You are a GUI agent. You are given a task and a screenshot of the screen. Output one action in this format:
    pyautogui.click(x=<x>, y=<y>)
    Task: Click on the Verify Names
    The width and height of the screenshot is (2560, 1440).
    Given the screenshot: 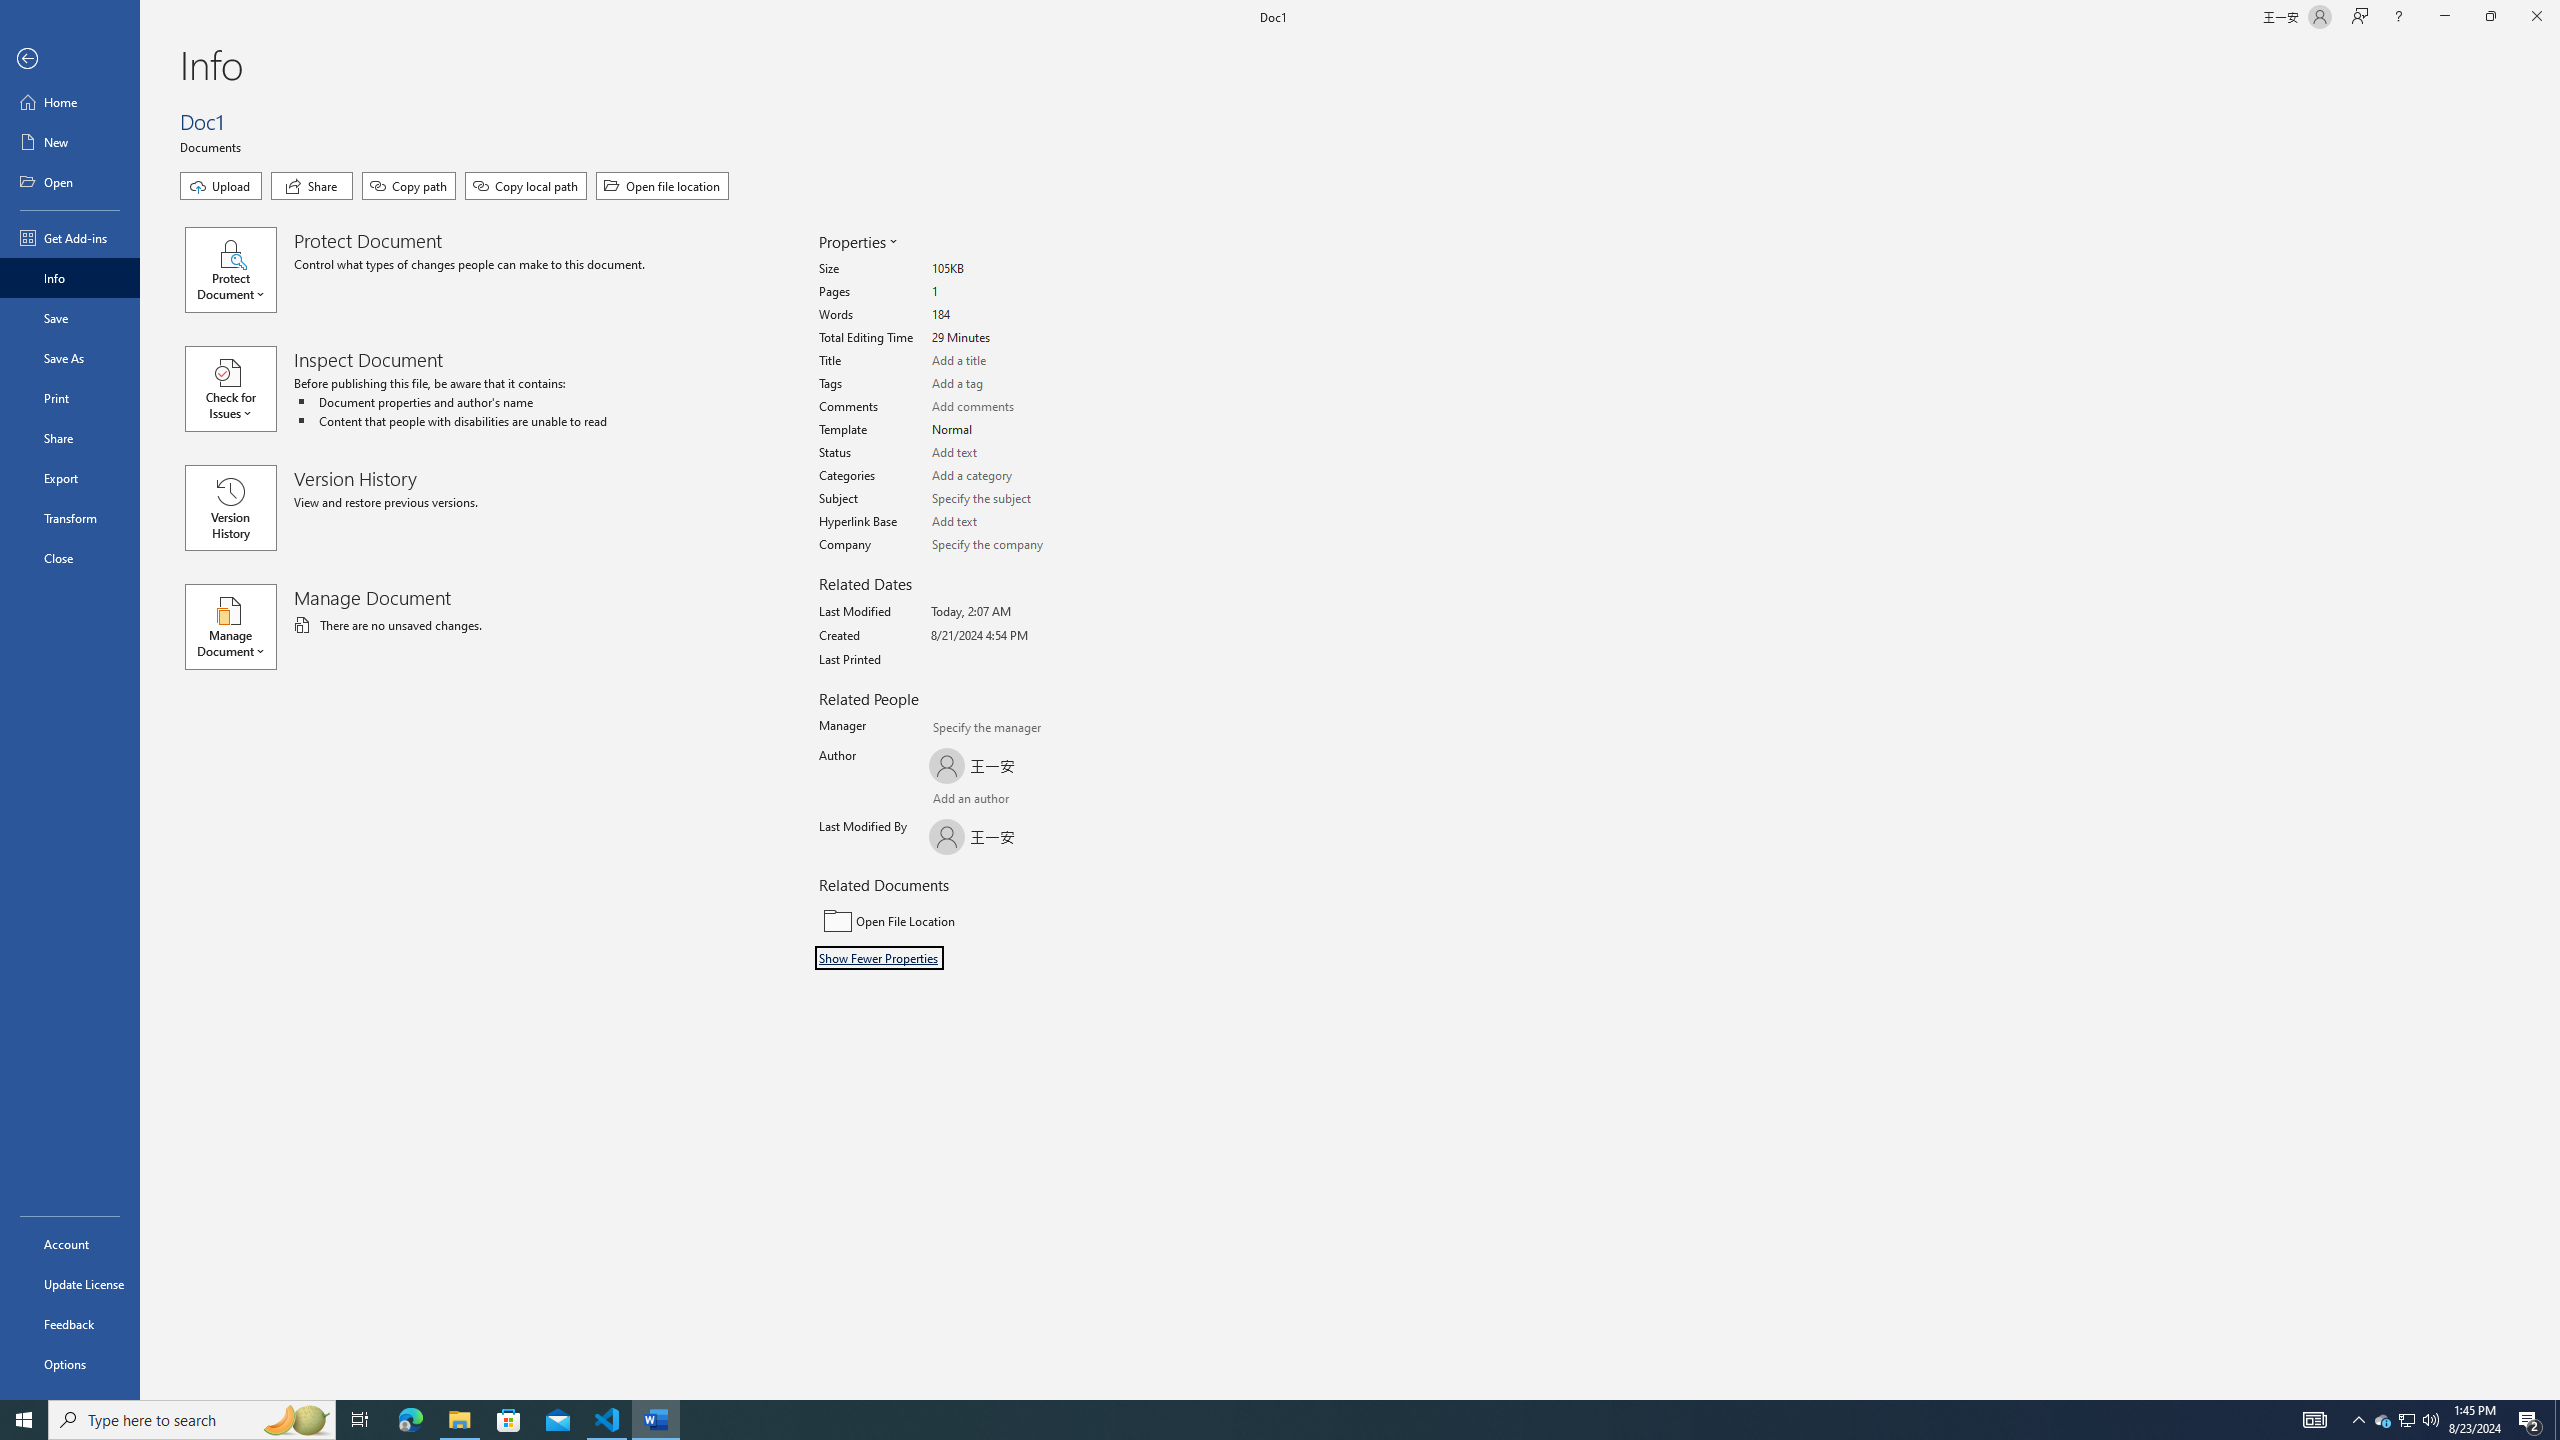 What is the action you would take?
    pyautogui.click(x=984, y=800)
    